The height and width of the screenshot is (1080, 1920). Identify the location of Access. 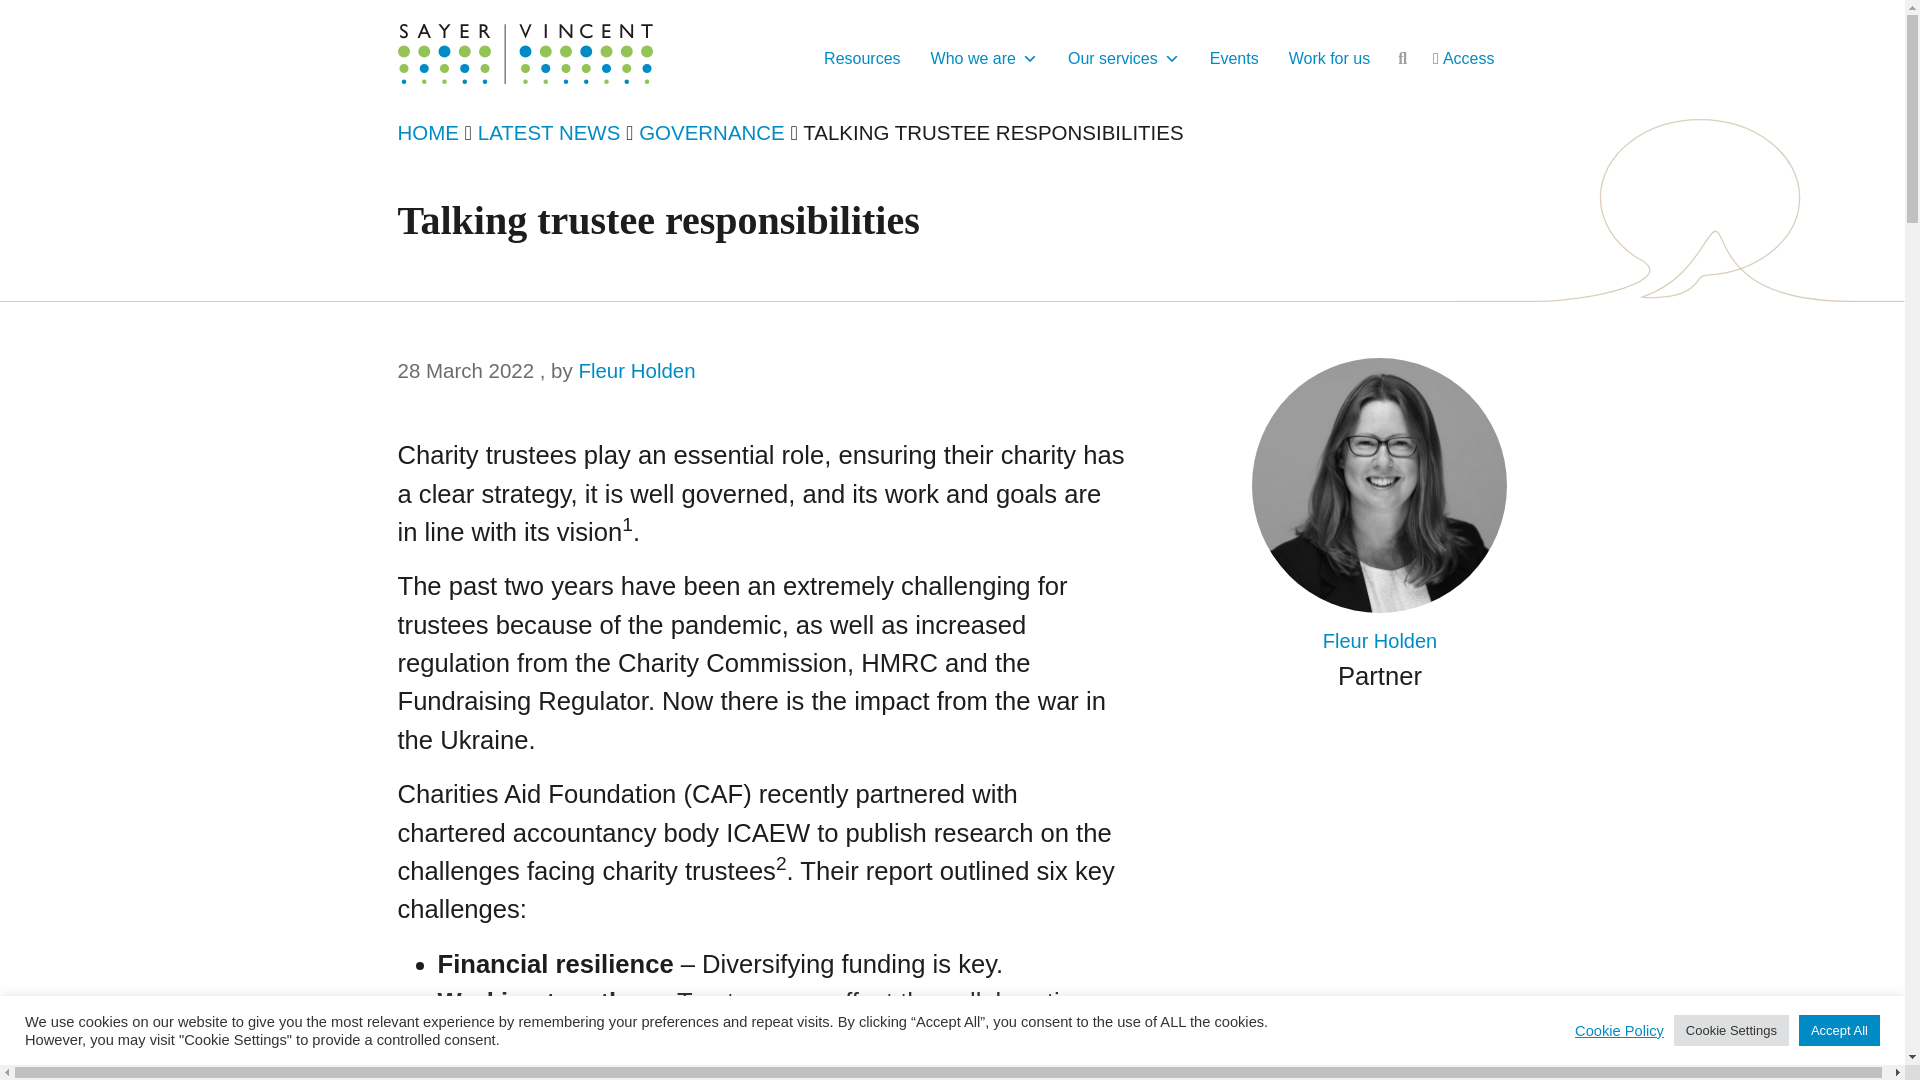
(1464, 58).